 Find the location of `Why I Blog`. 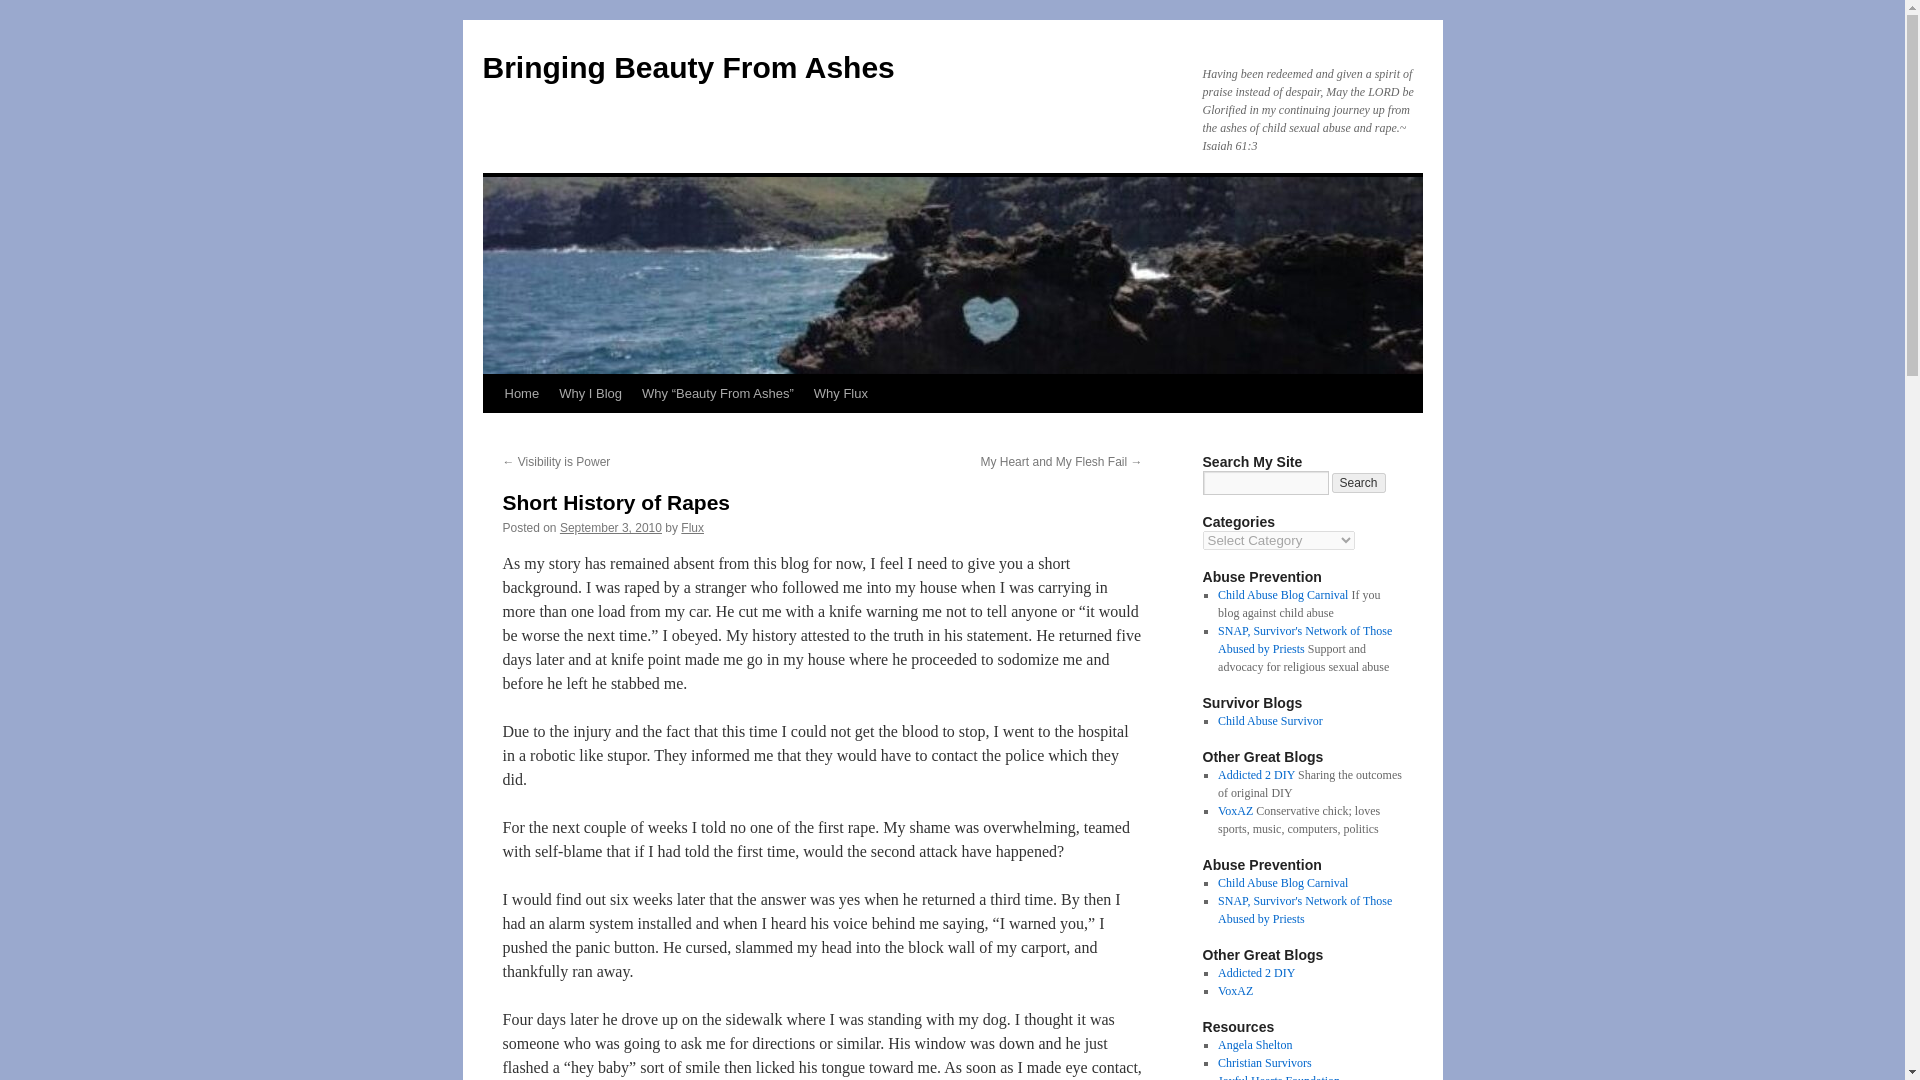

Why I Blog is located at coordinates (590, 393).